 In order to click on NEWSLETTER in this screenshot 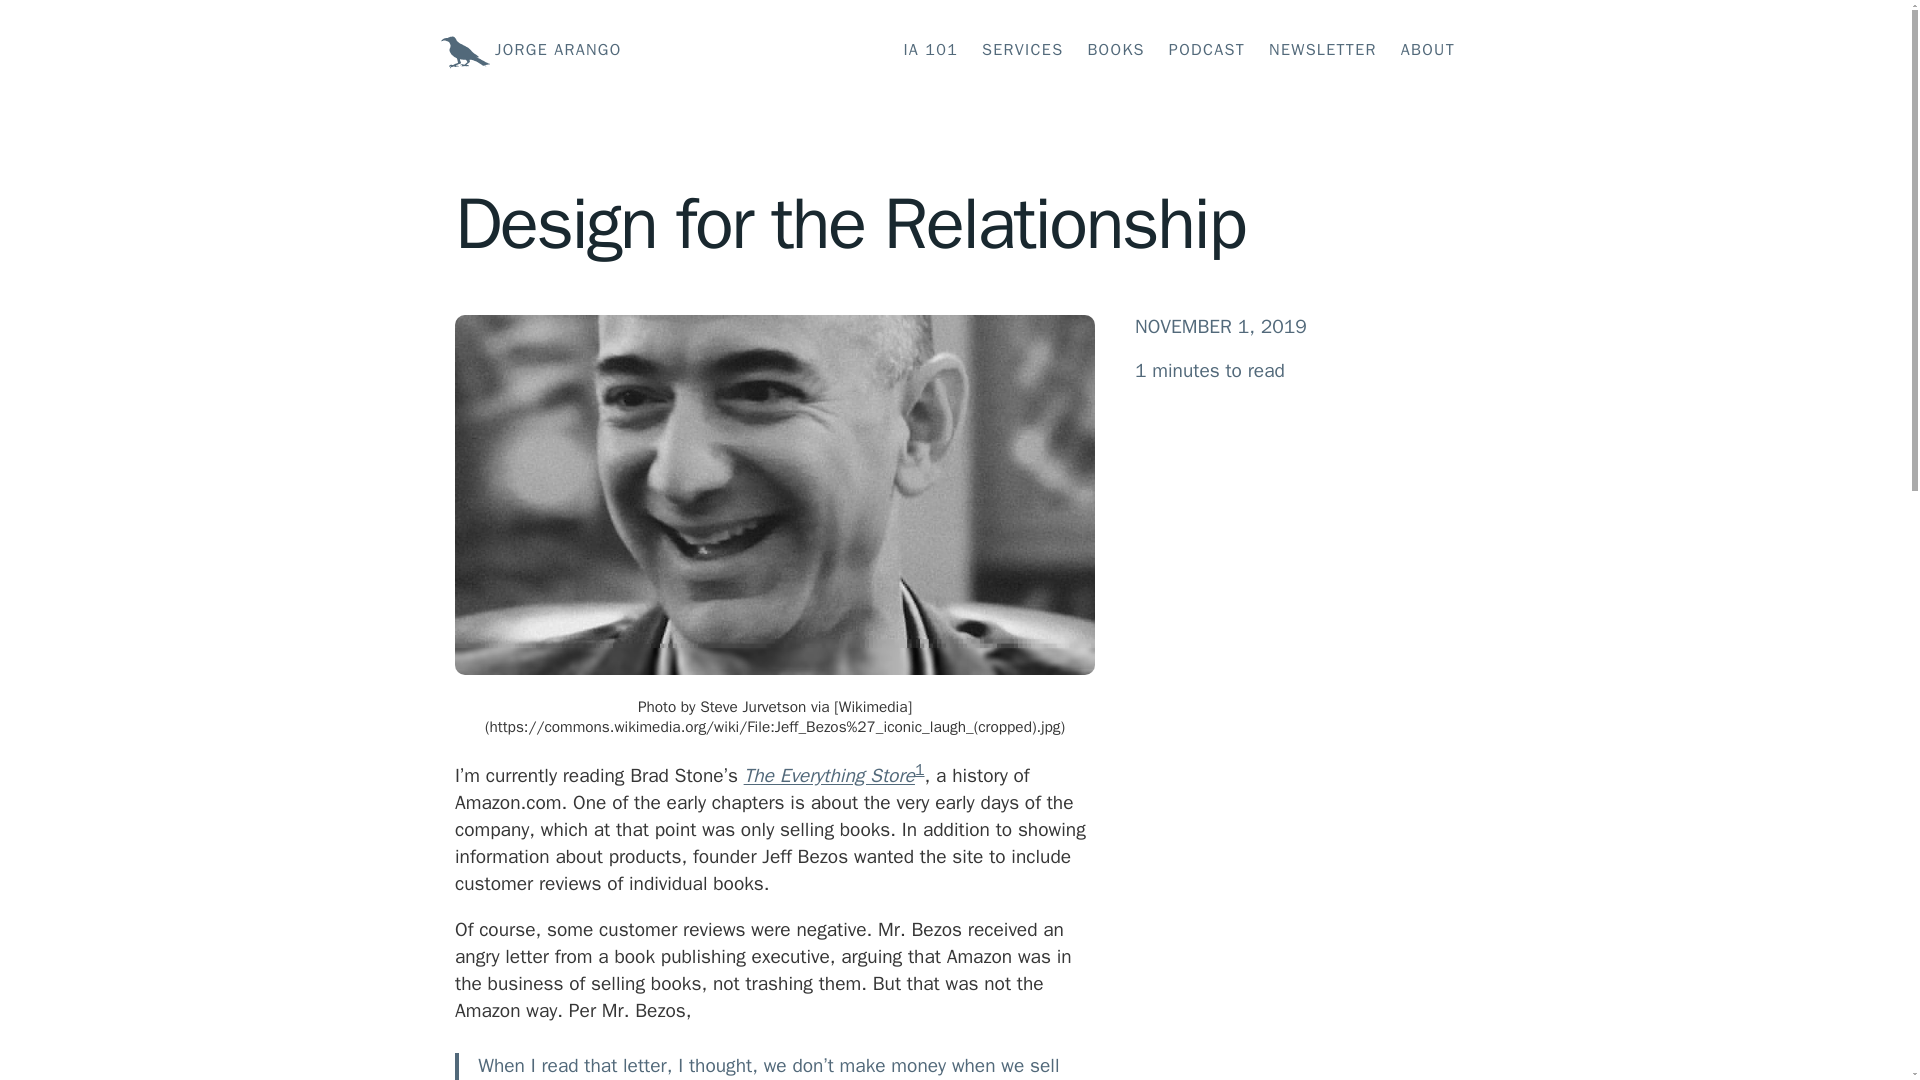, I will do `click(1322, 50)`.